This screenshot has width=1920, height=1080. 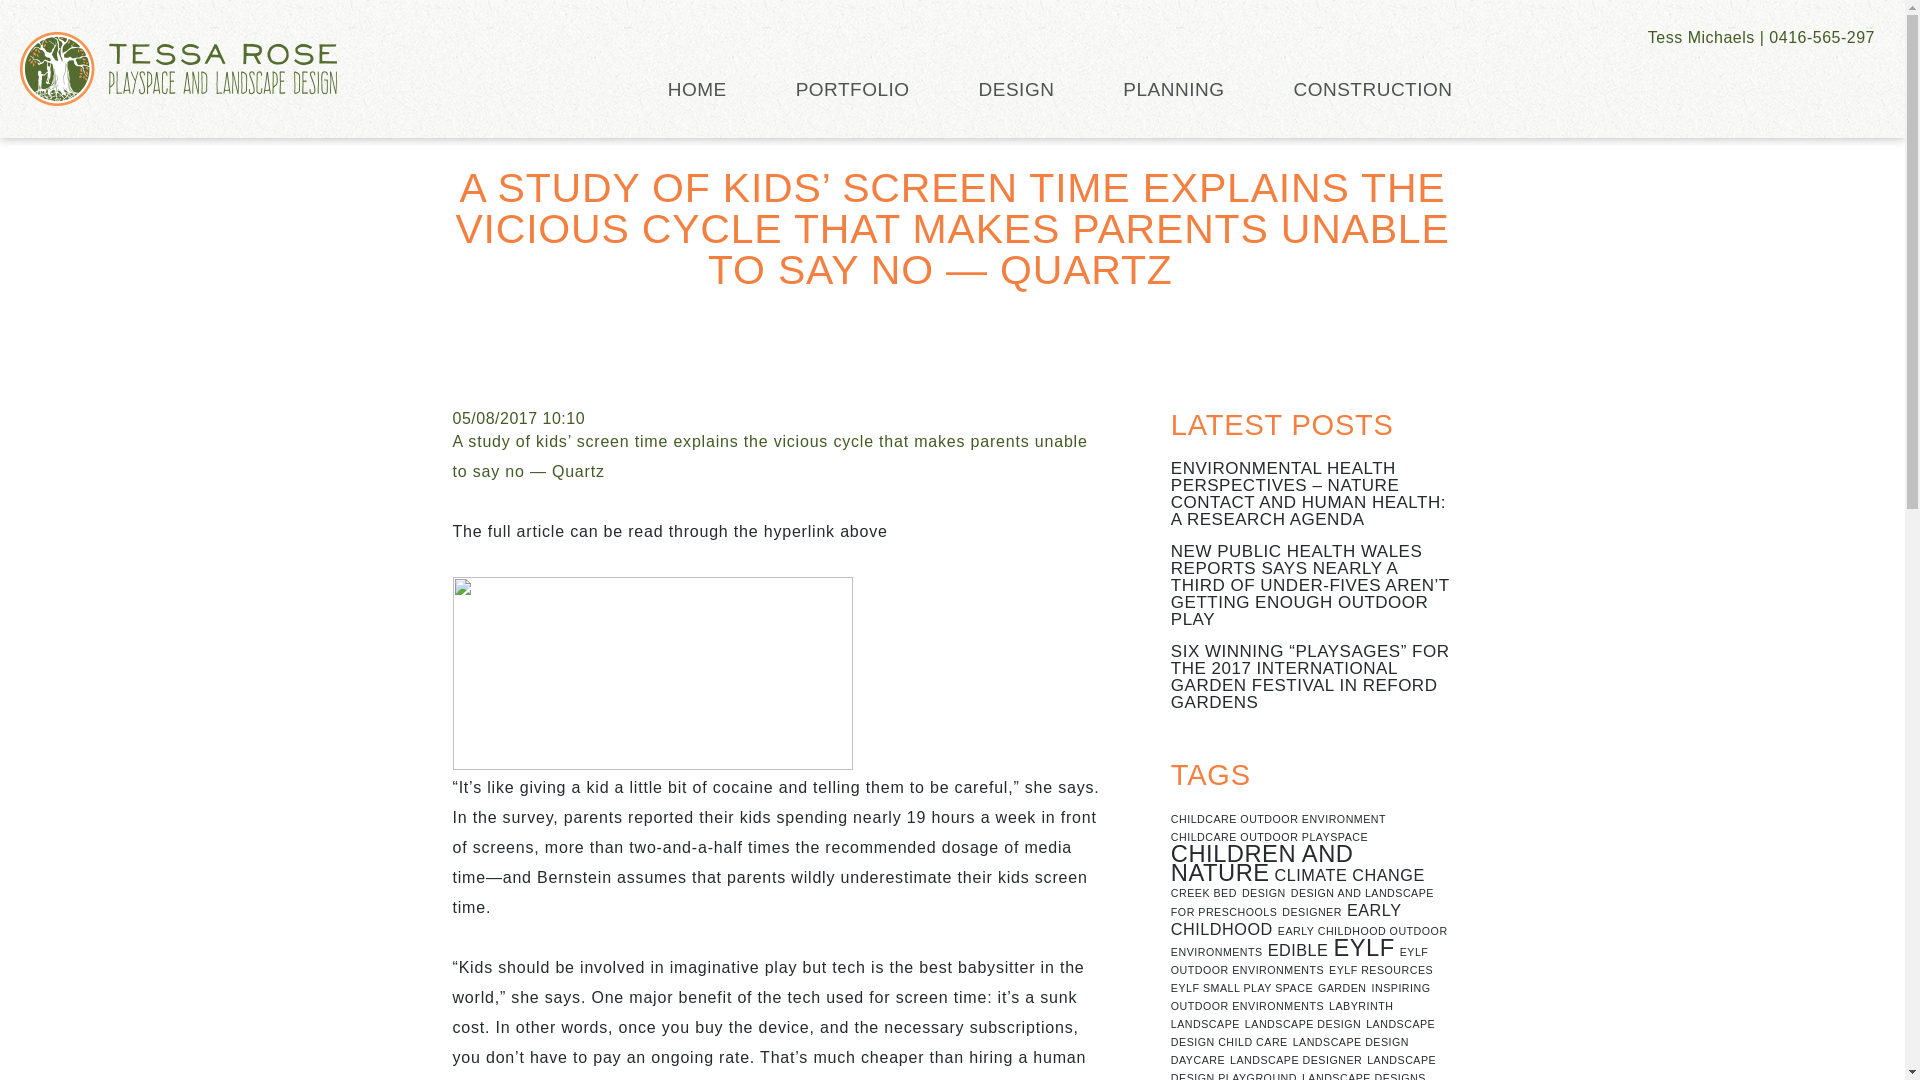 What do you see at coordinates (1349, 875) in the screenshot?
I see `CLIMATE CHANGE` at bounding box center [1349, 875].